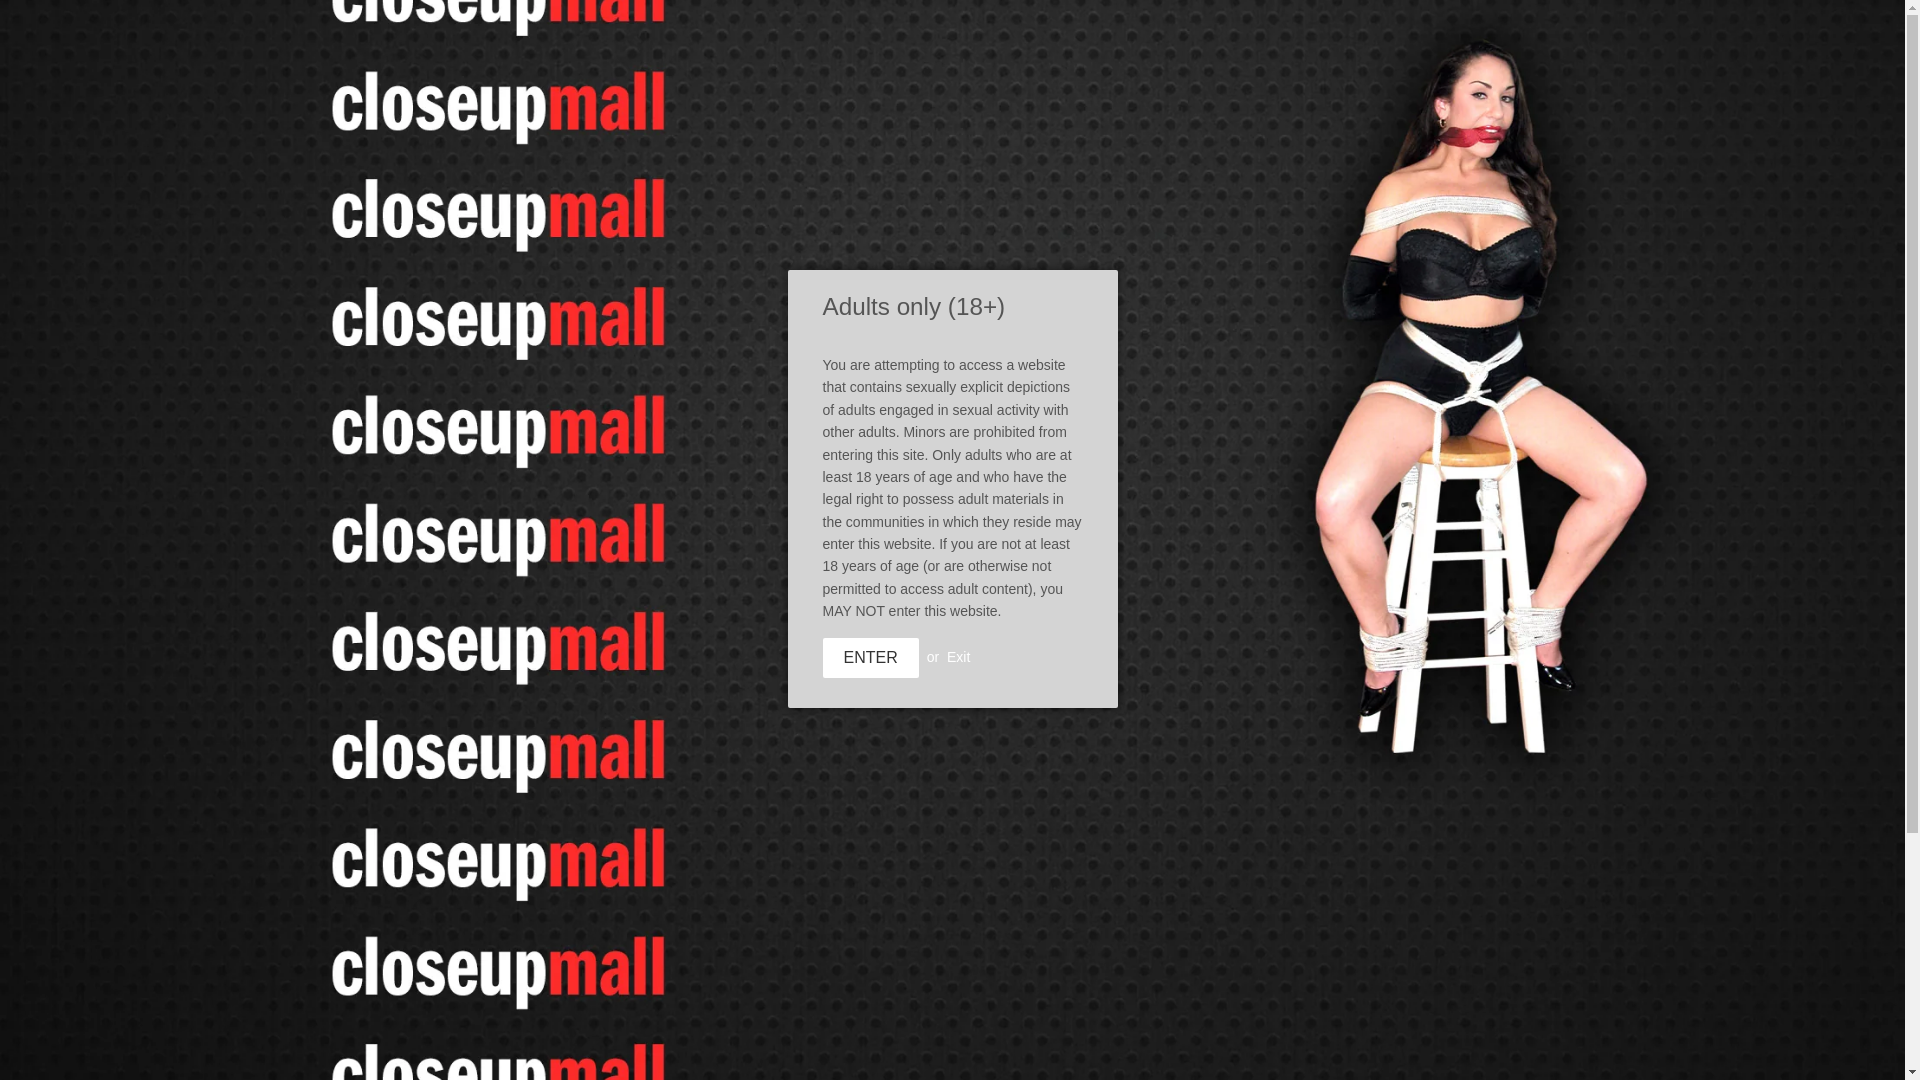  What do you see at coordinates (1410, 108) in the screenshot?
I see `Share on Facebook` at bounding box center [1410, 108].